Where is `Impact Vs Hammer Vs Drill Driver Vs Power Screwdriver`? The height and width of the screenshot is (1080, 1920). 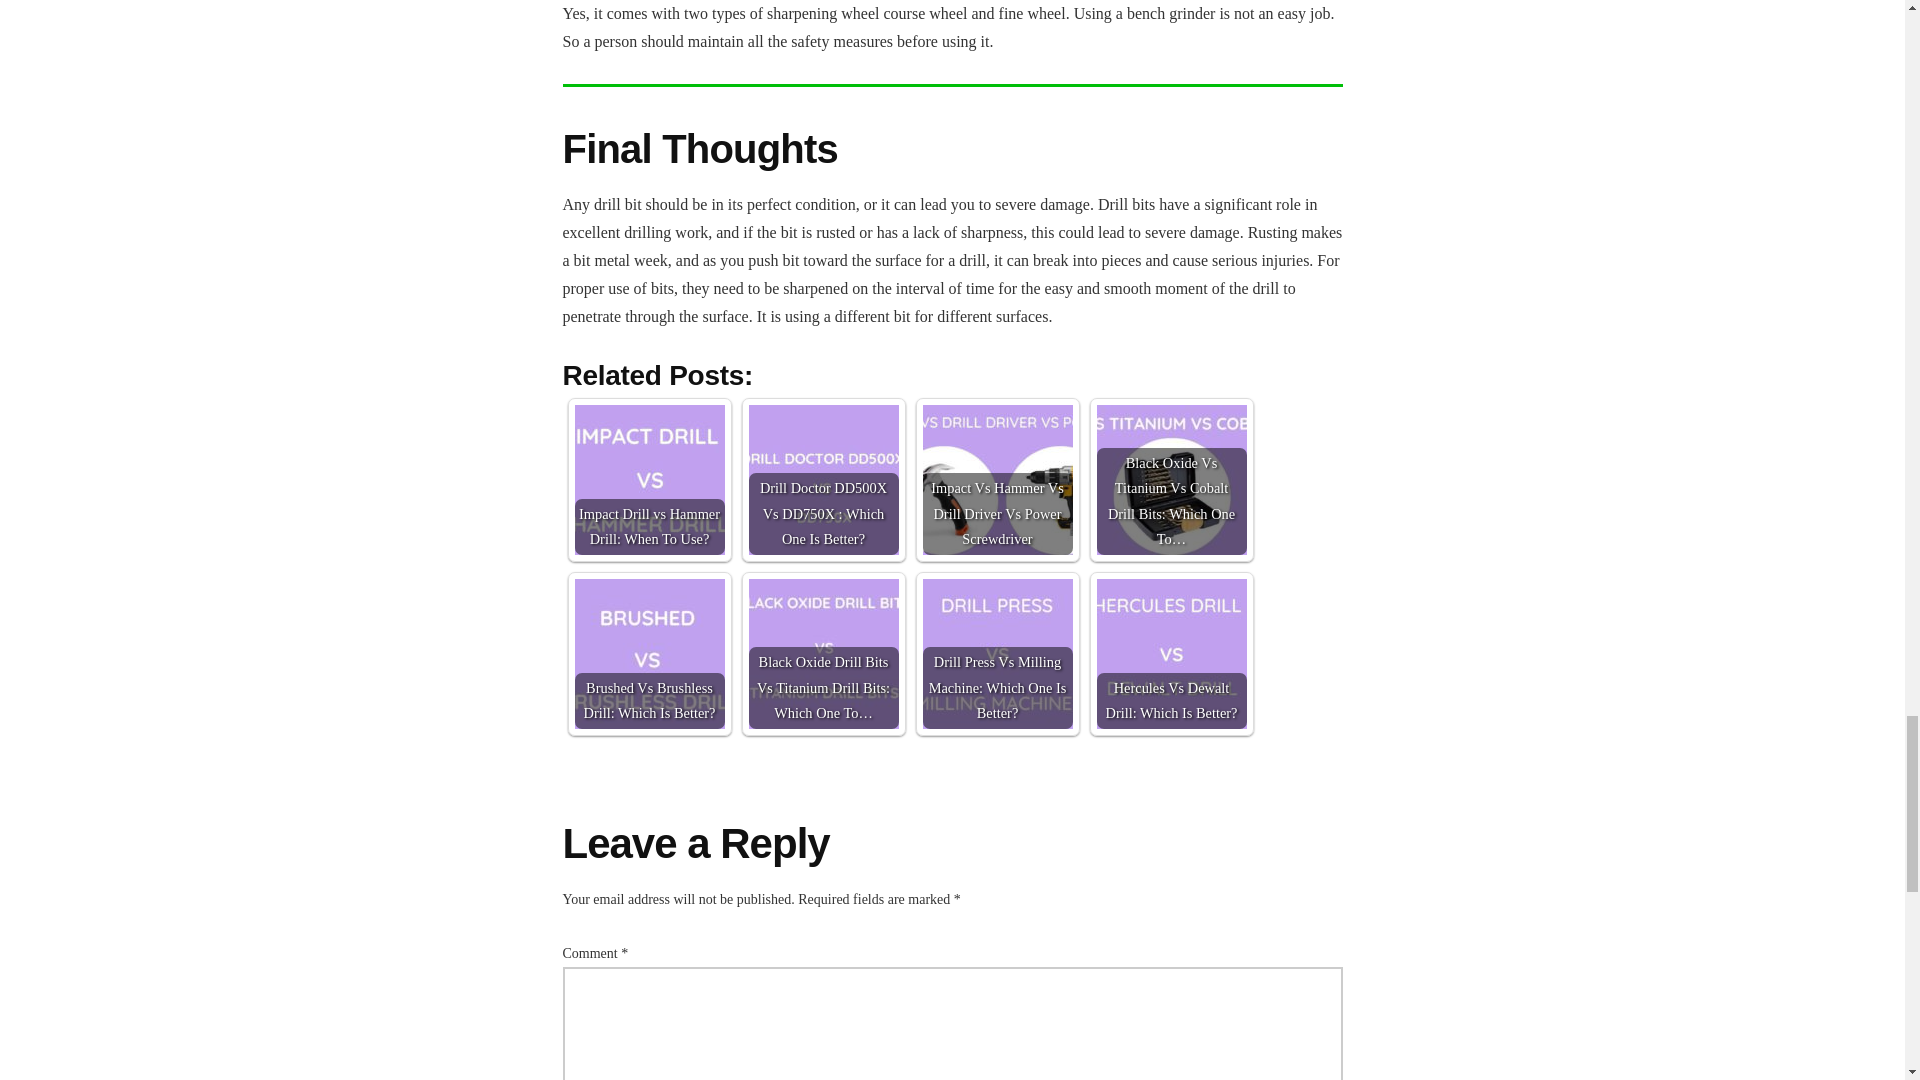 Impact Vs Hammer Vs Drill Driver Vs Power Screwdriver is located at coordinates (996, 480).